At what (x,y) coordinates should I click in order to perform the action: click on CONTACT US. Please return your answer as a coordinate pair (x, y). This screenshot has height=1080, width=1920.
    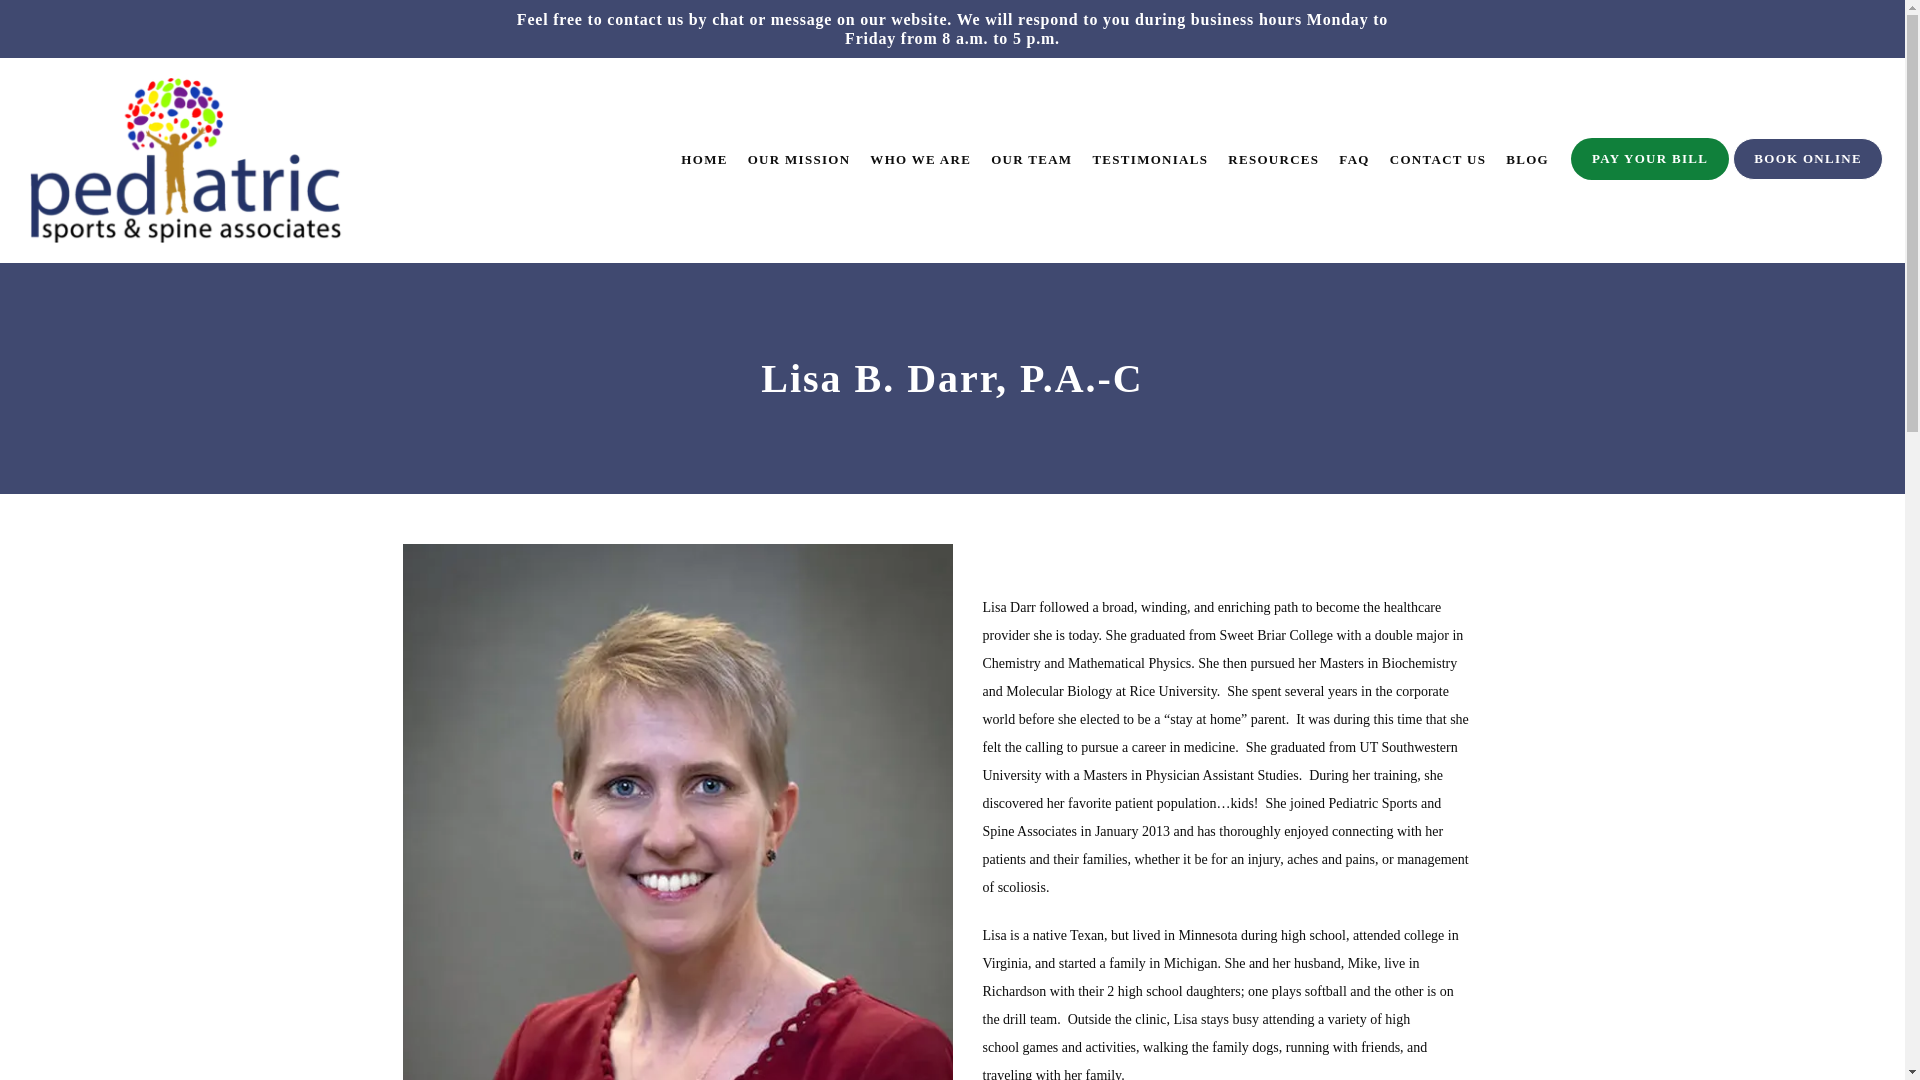
    Looking at the image, I should click on (1438, 160).